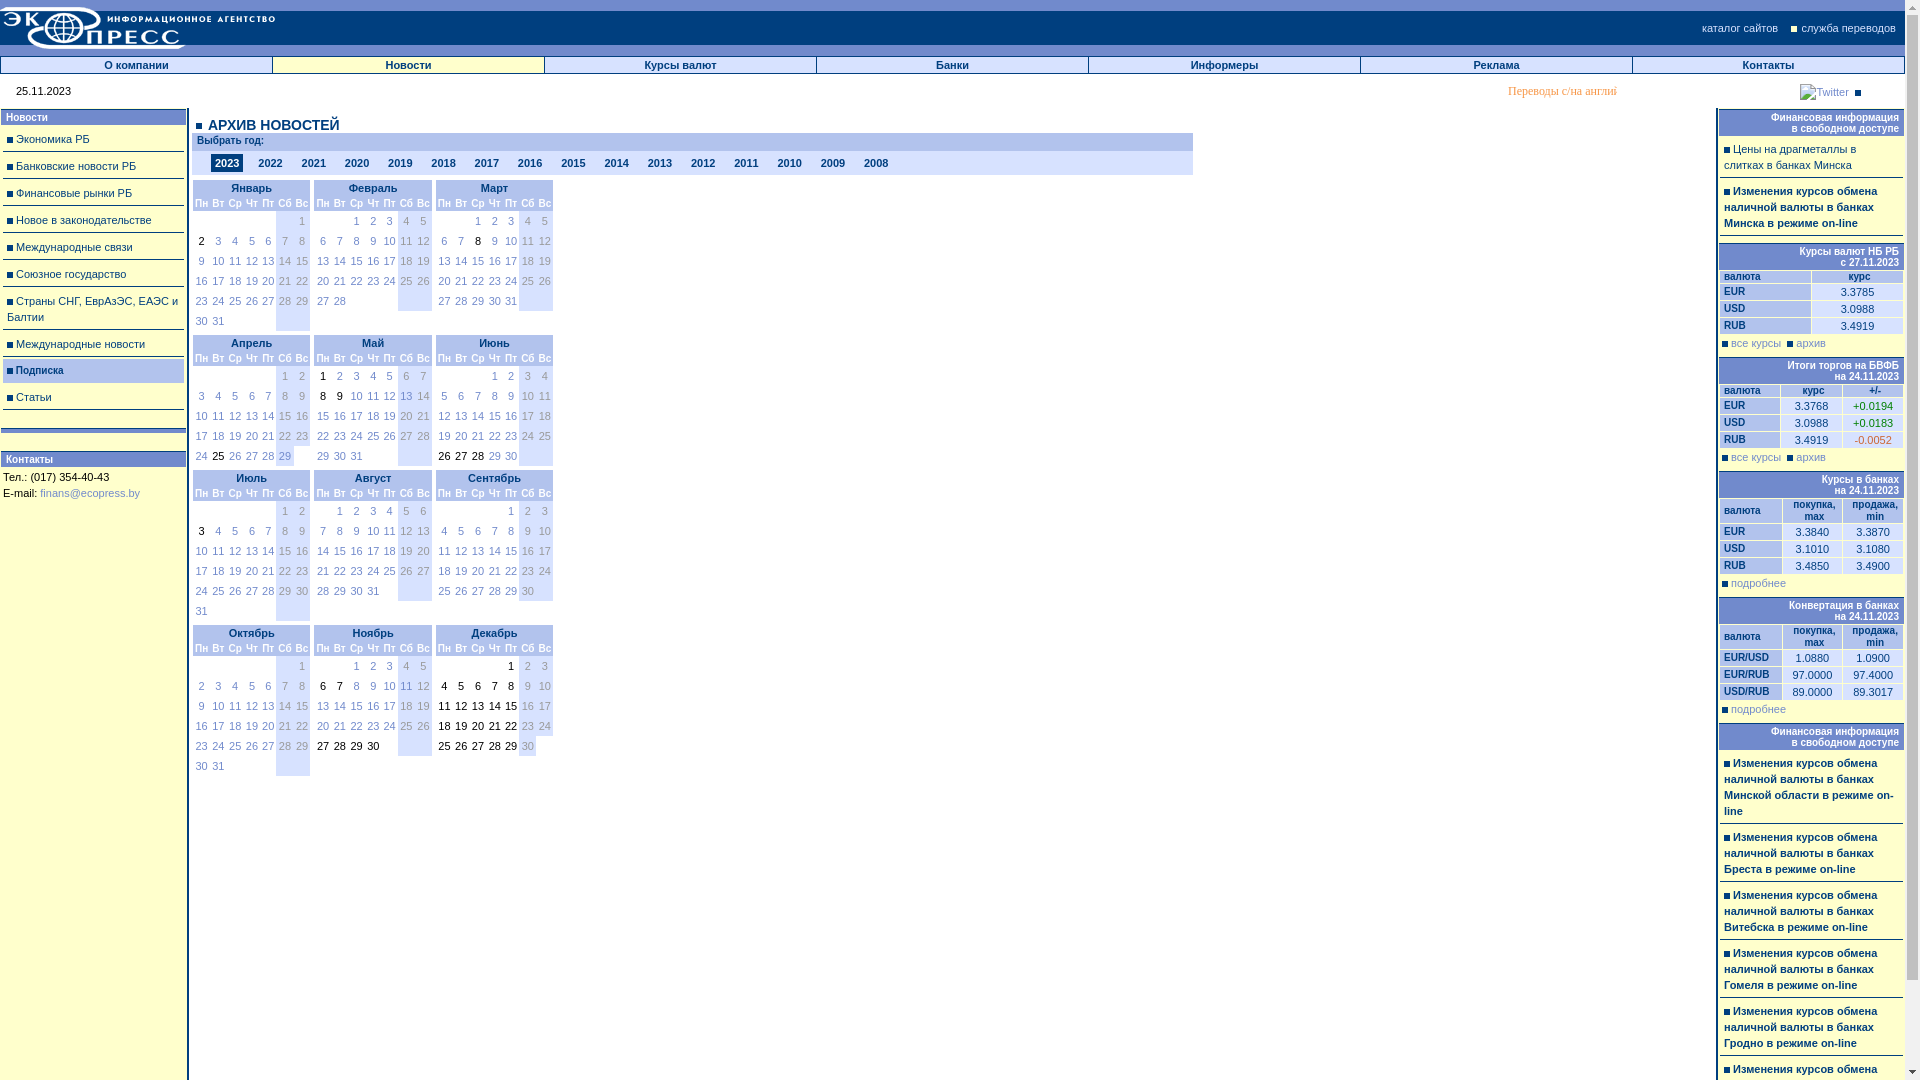 The width and height of the screenshot is (1920, 1080). Describe the element at coordinates (357, 241) in the screenshot. I see `8` at that location.